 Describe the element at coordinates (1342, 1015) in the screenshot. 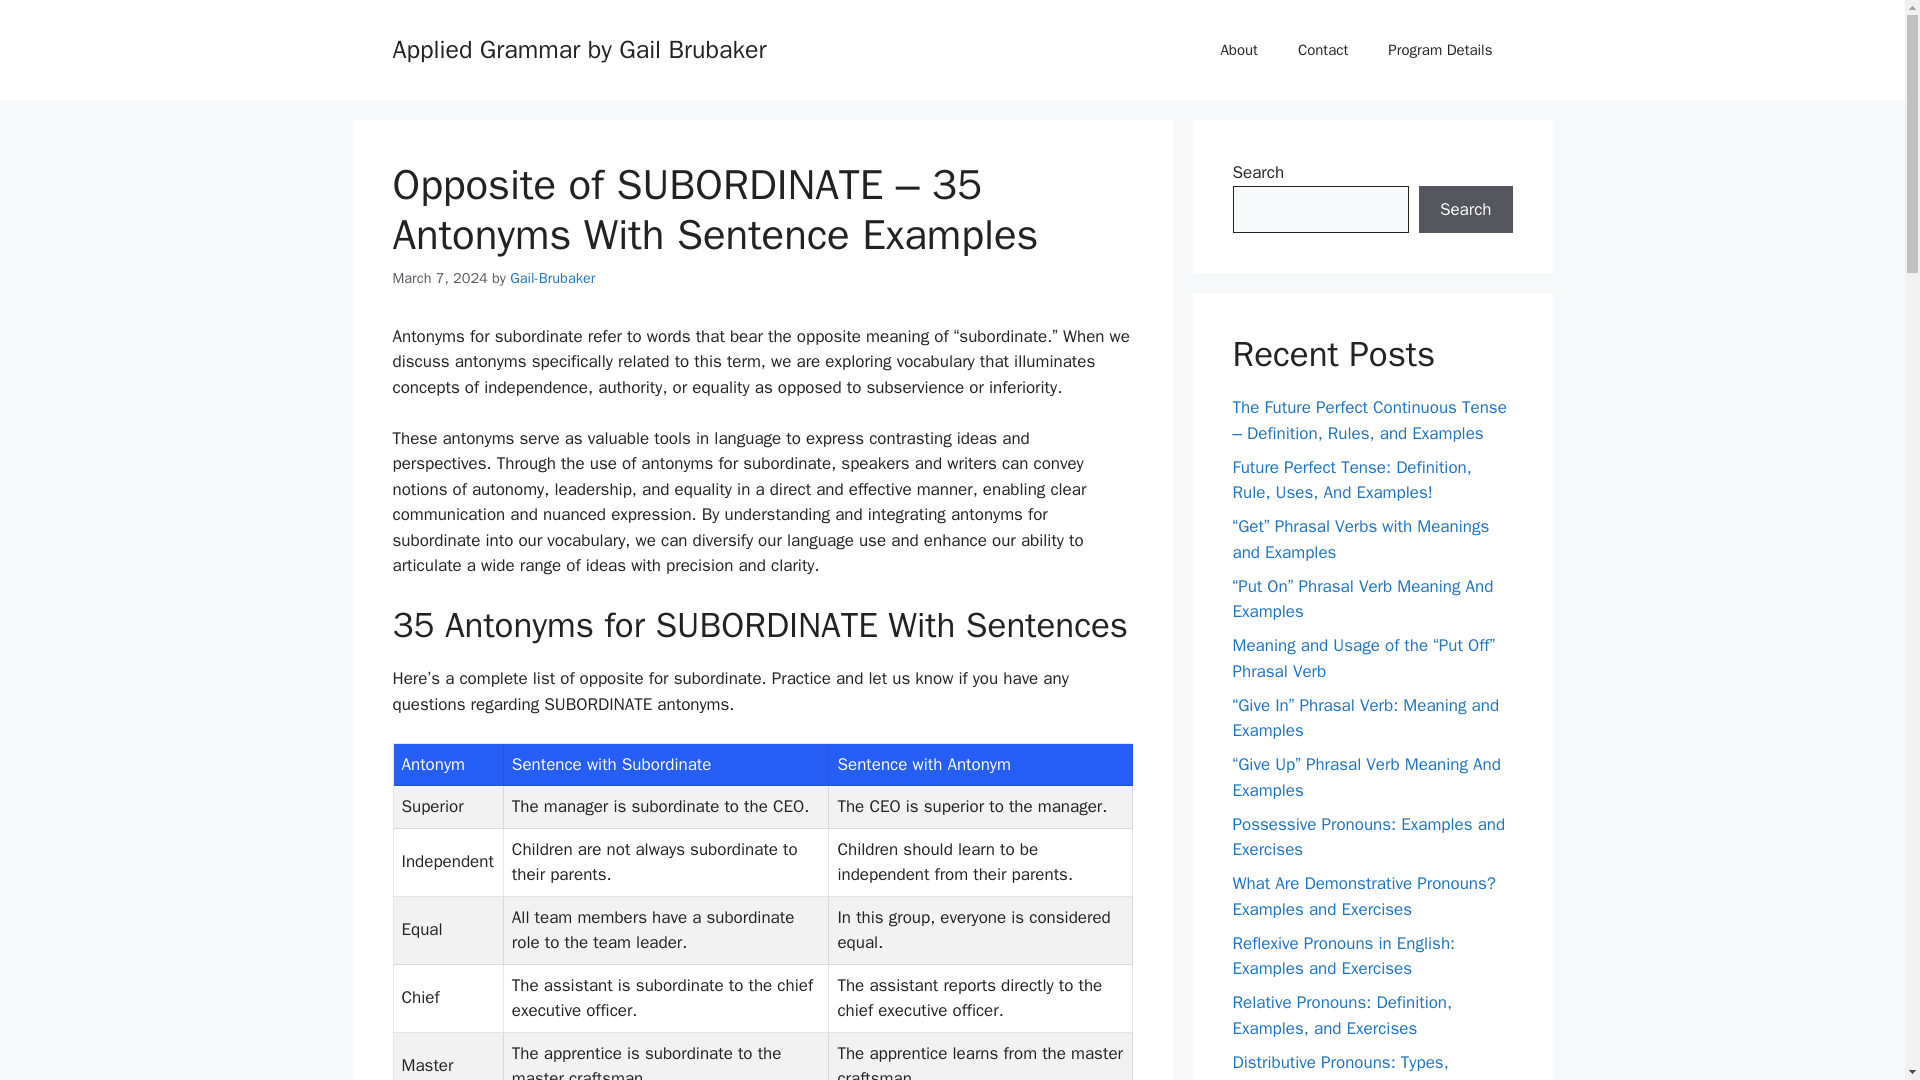

I see `Relative Pronouns: Definition, Examples, and Exercises` at that location.